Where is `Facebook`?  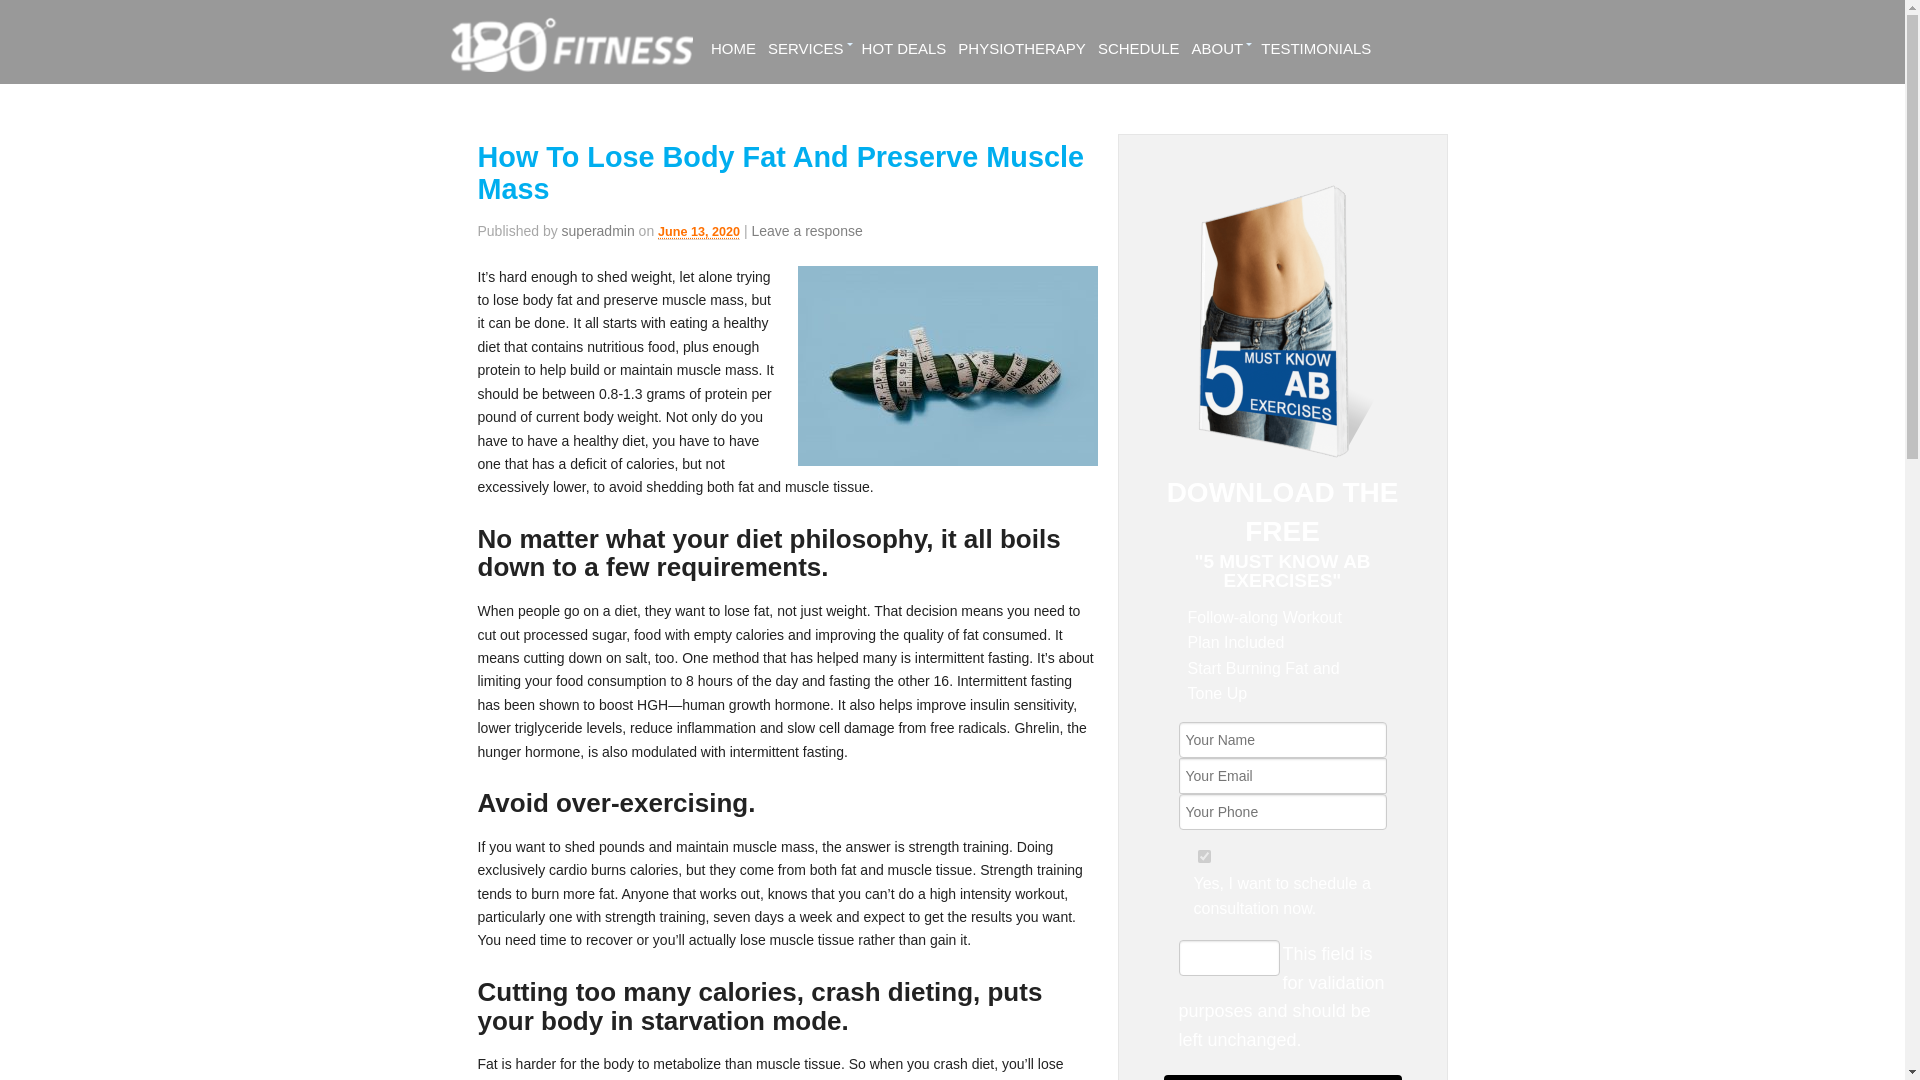 Facebook is located at coordinates (1370, 10).